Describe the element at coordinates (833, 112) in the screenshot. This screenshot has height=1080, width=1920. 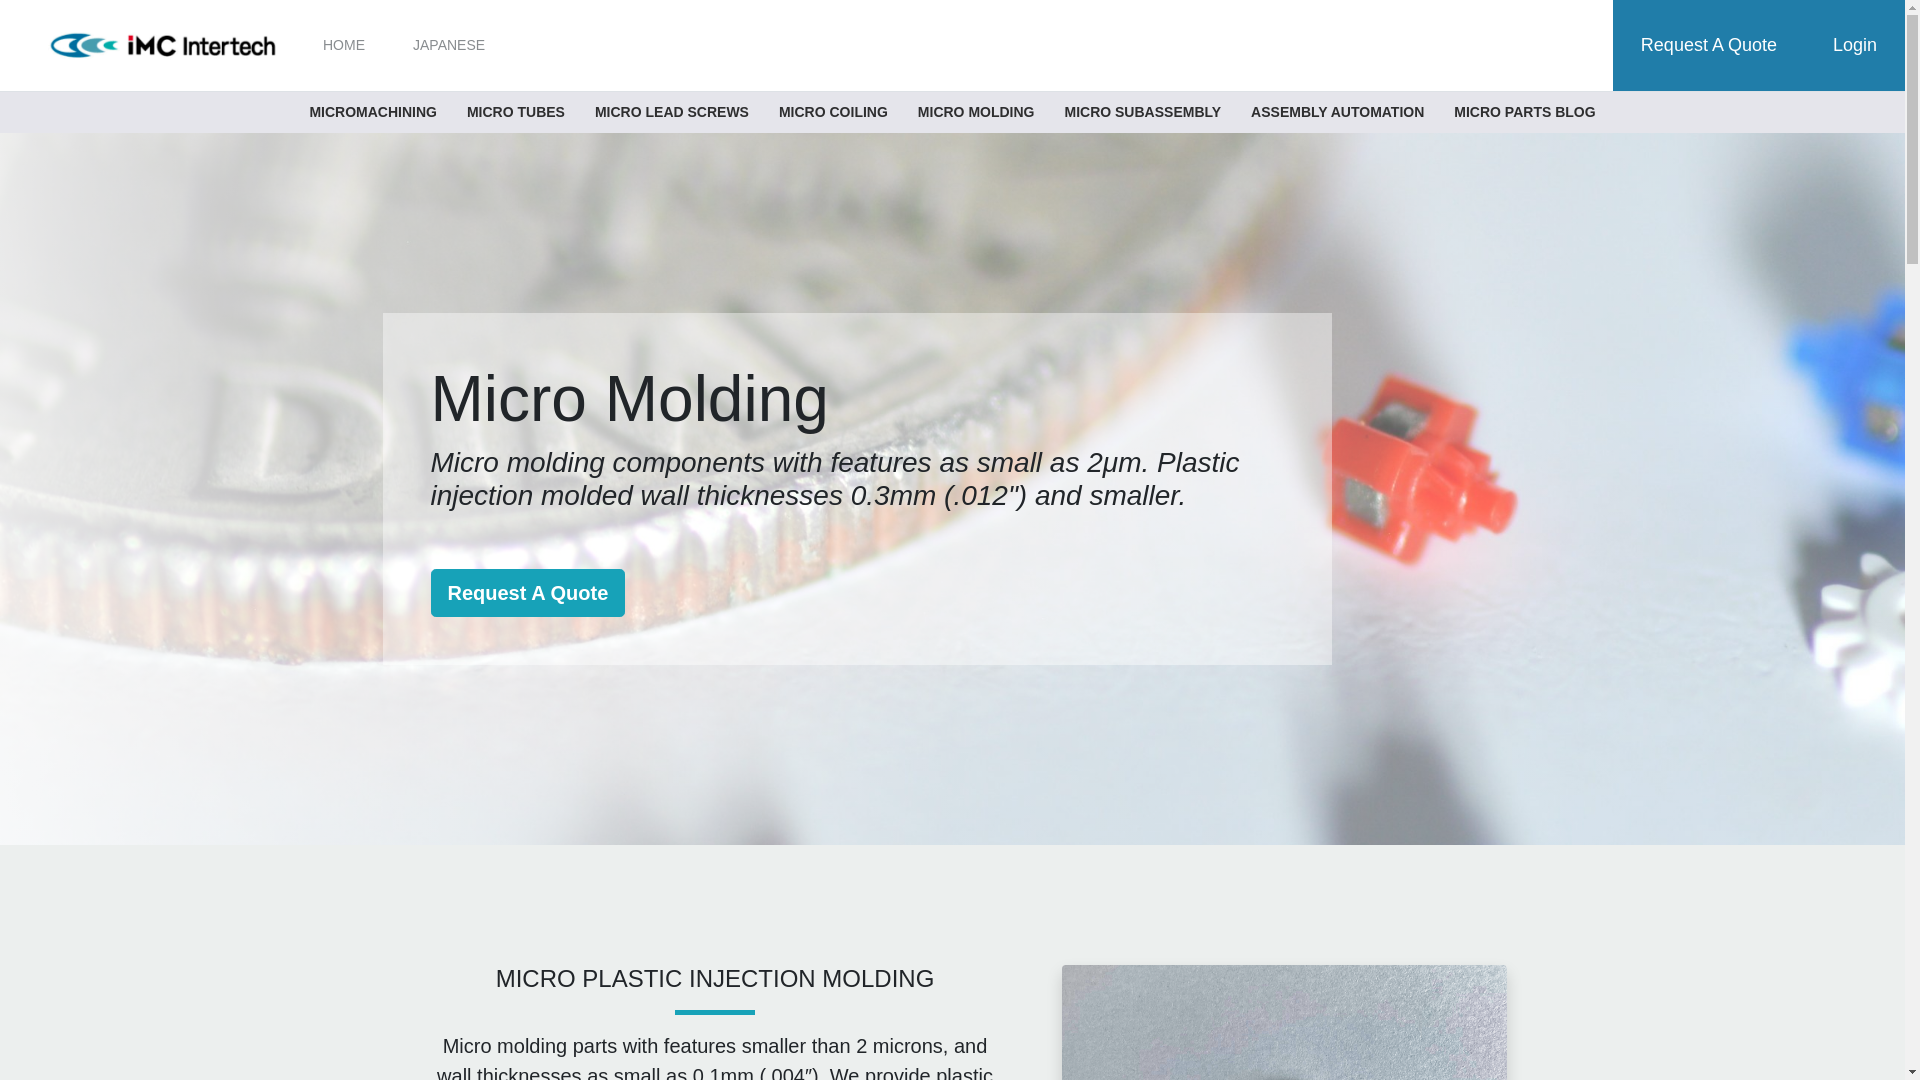
I see `MICRO COILING` at that location.